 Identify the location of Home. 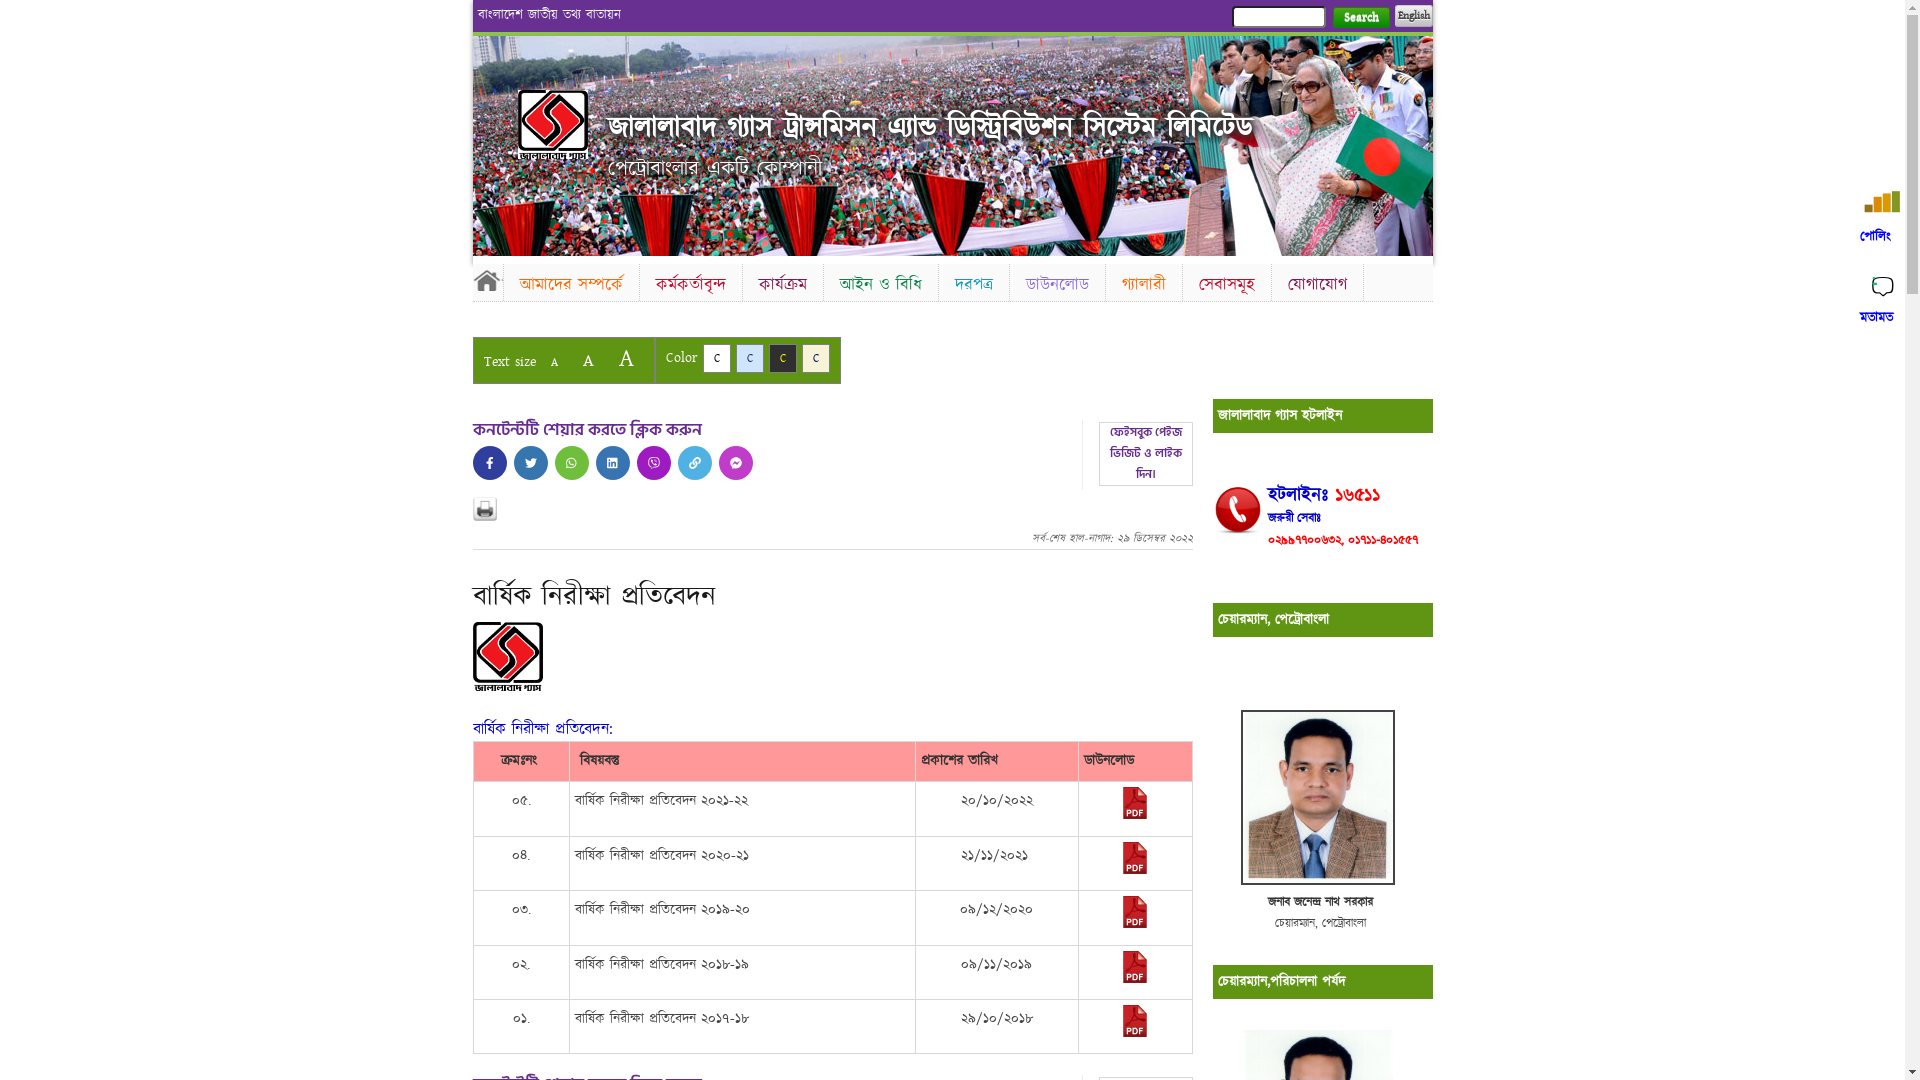
(487, 280).